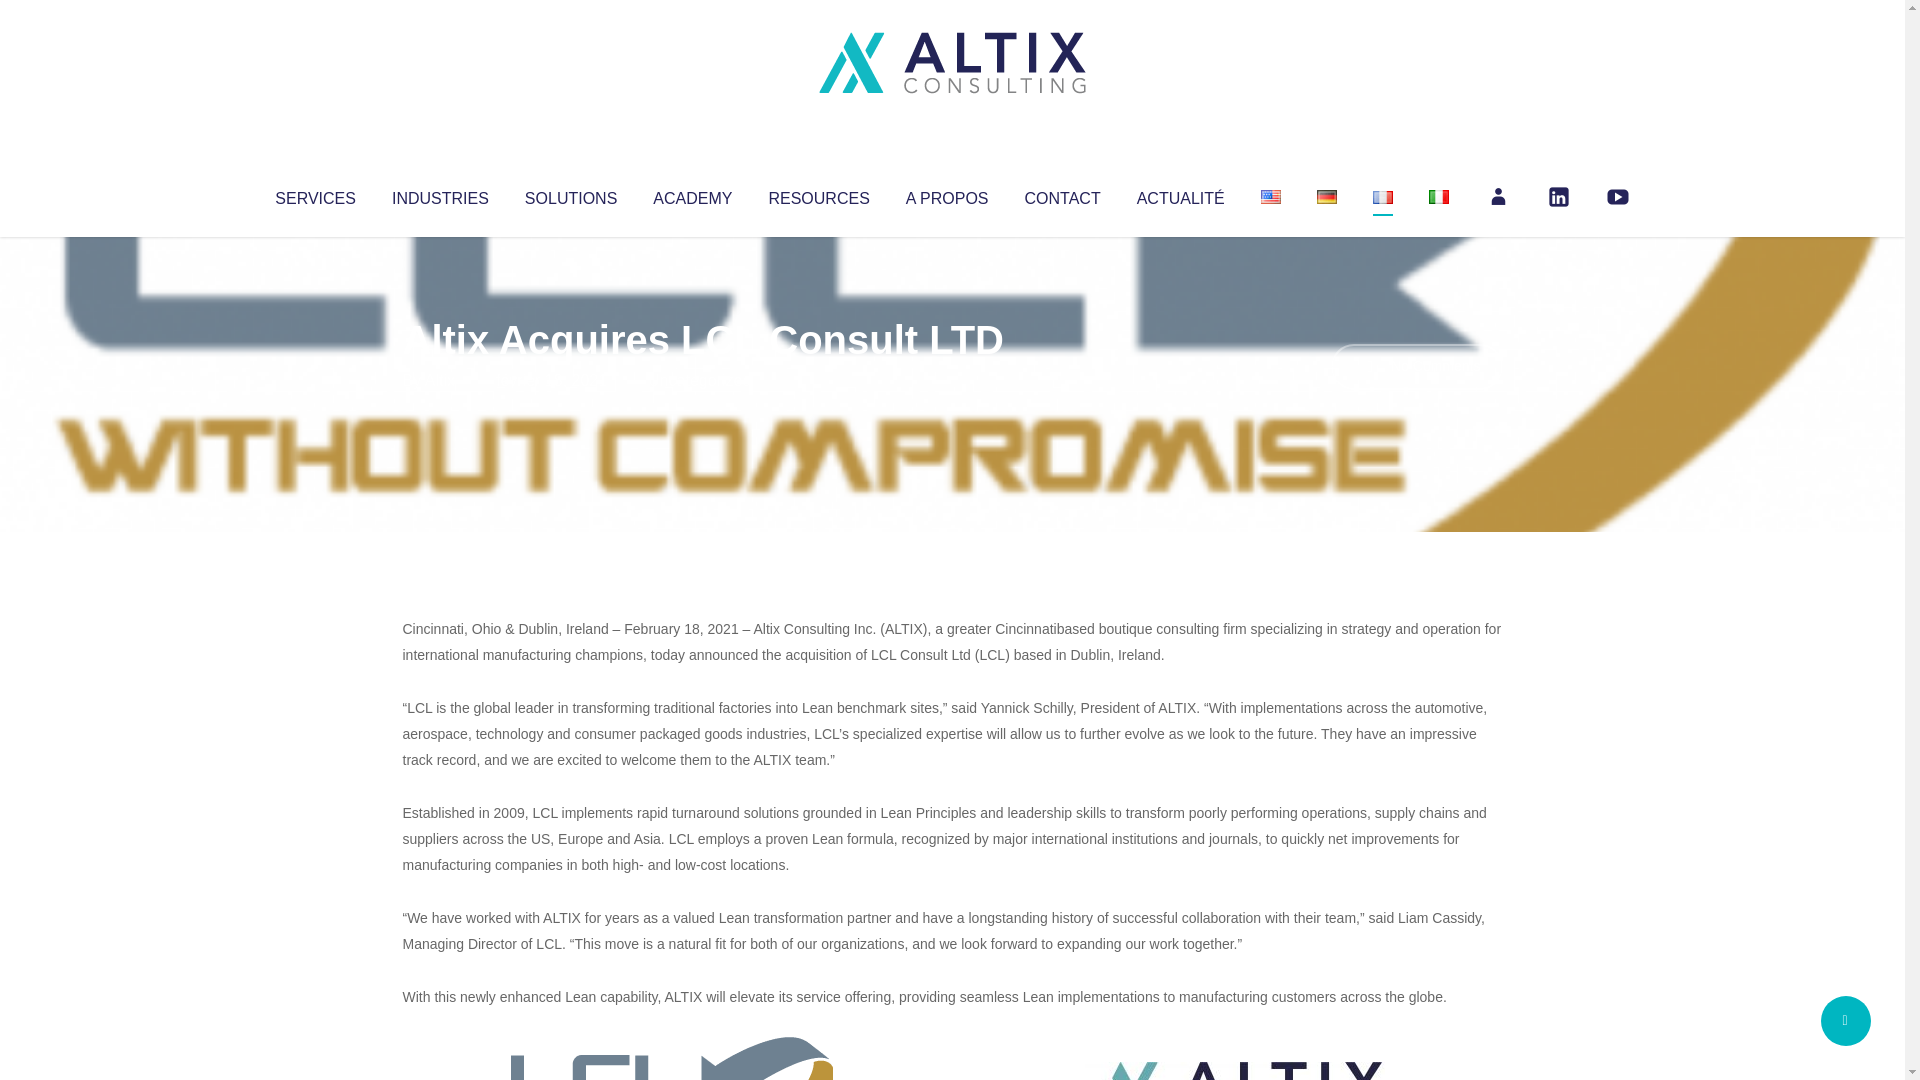  I want to click on SOLUTIONS, so click(570, 194).